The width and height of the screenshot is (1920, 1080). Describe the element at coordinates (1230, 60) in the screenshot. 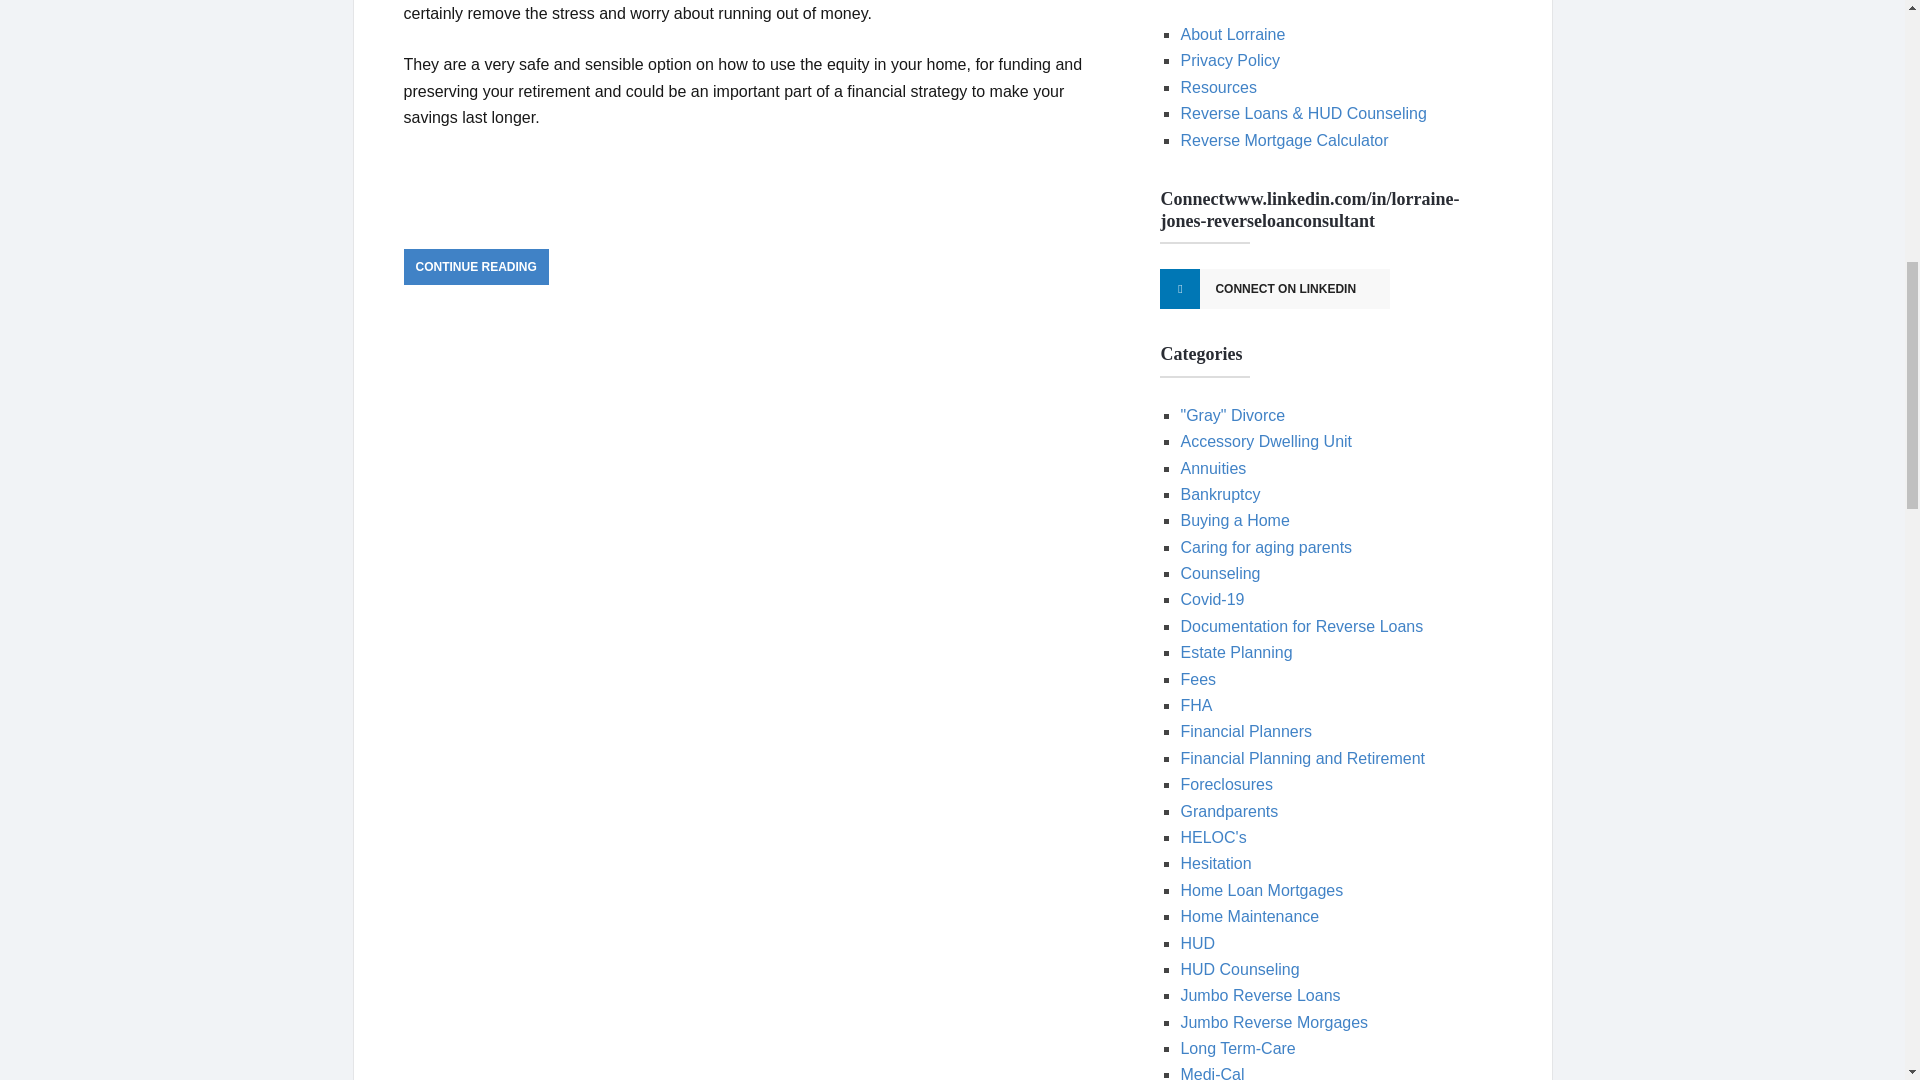

I see `Privacy Policy` at that location.